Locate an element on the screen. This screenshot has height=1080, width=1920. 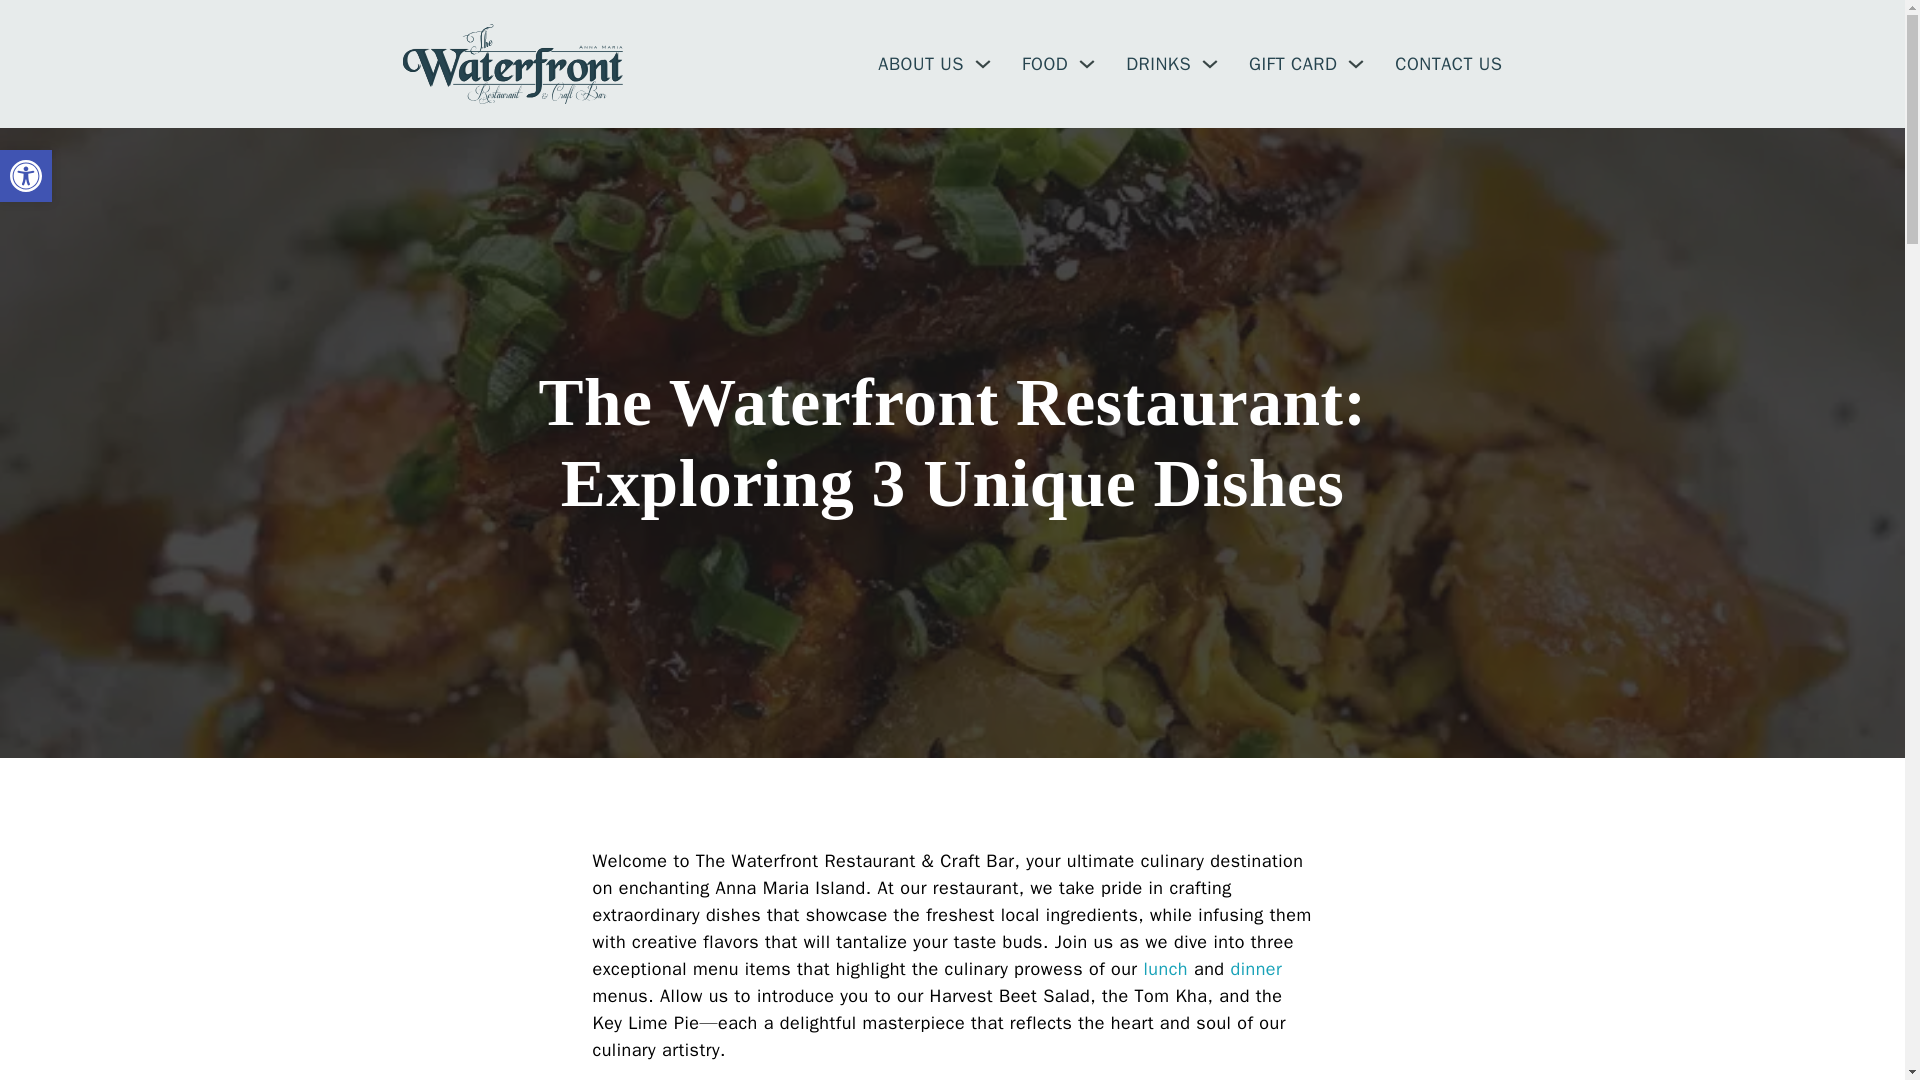
ABOUT US is located at coordinates (920, 62).